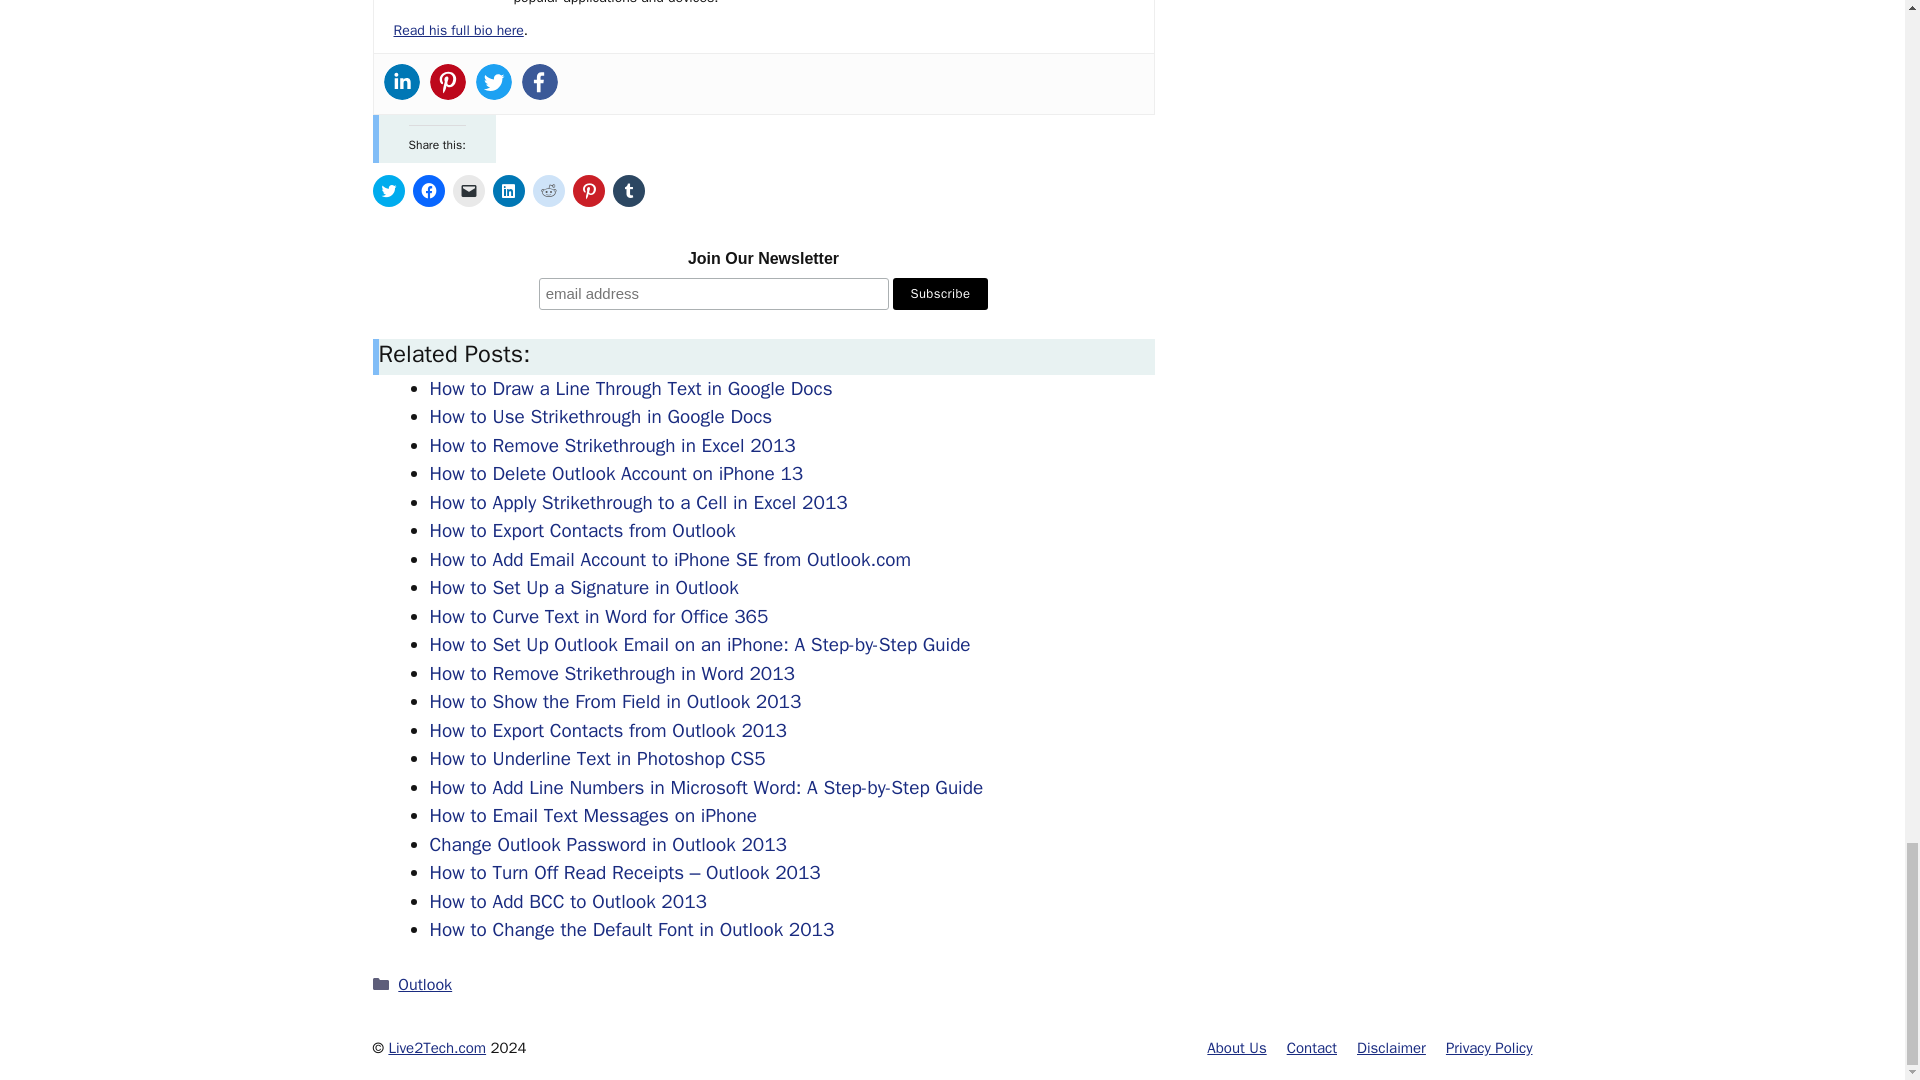 This screenshot has height=1080, width=1920. What do you see at coordinates (616, 702) in the screenshot?
I see `How to Show the From Field in Outlook 2013` at bounding box center [616, 702].